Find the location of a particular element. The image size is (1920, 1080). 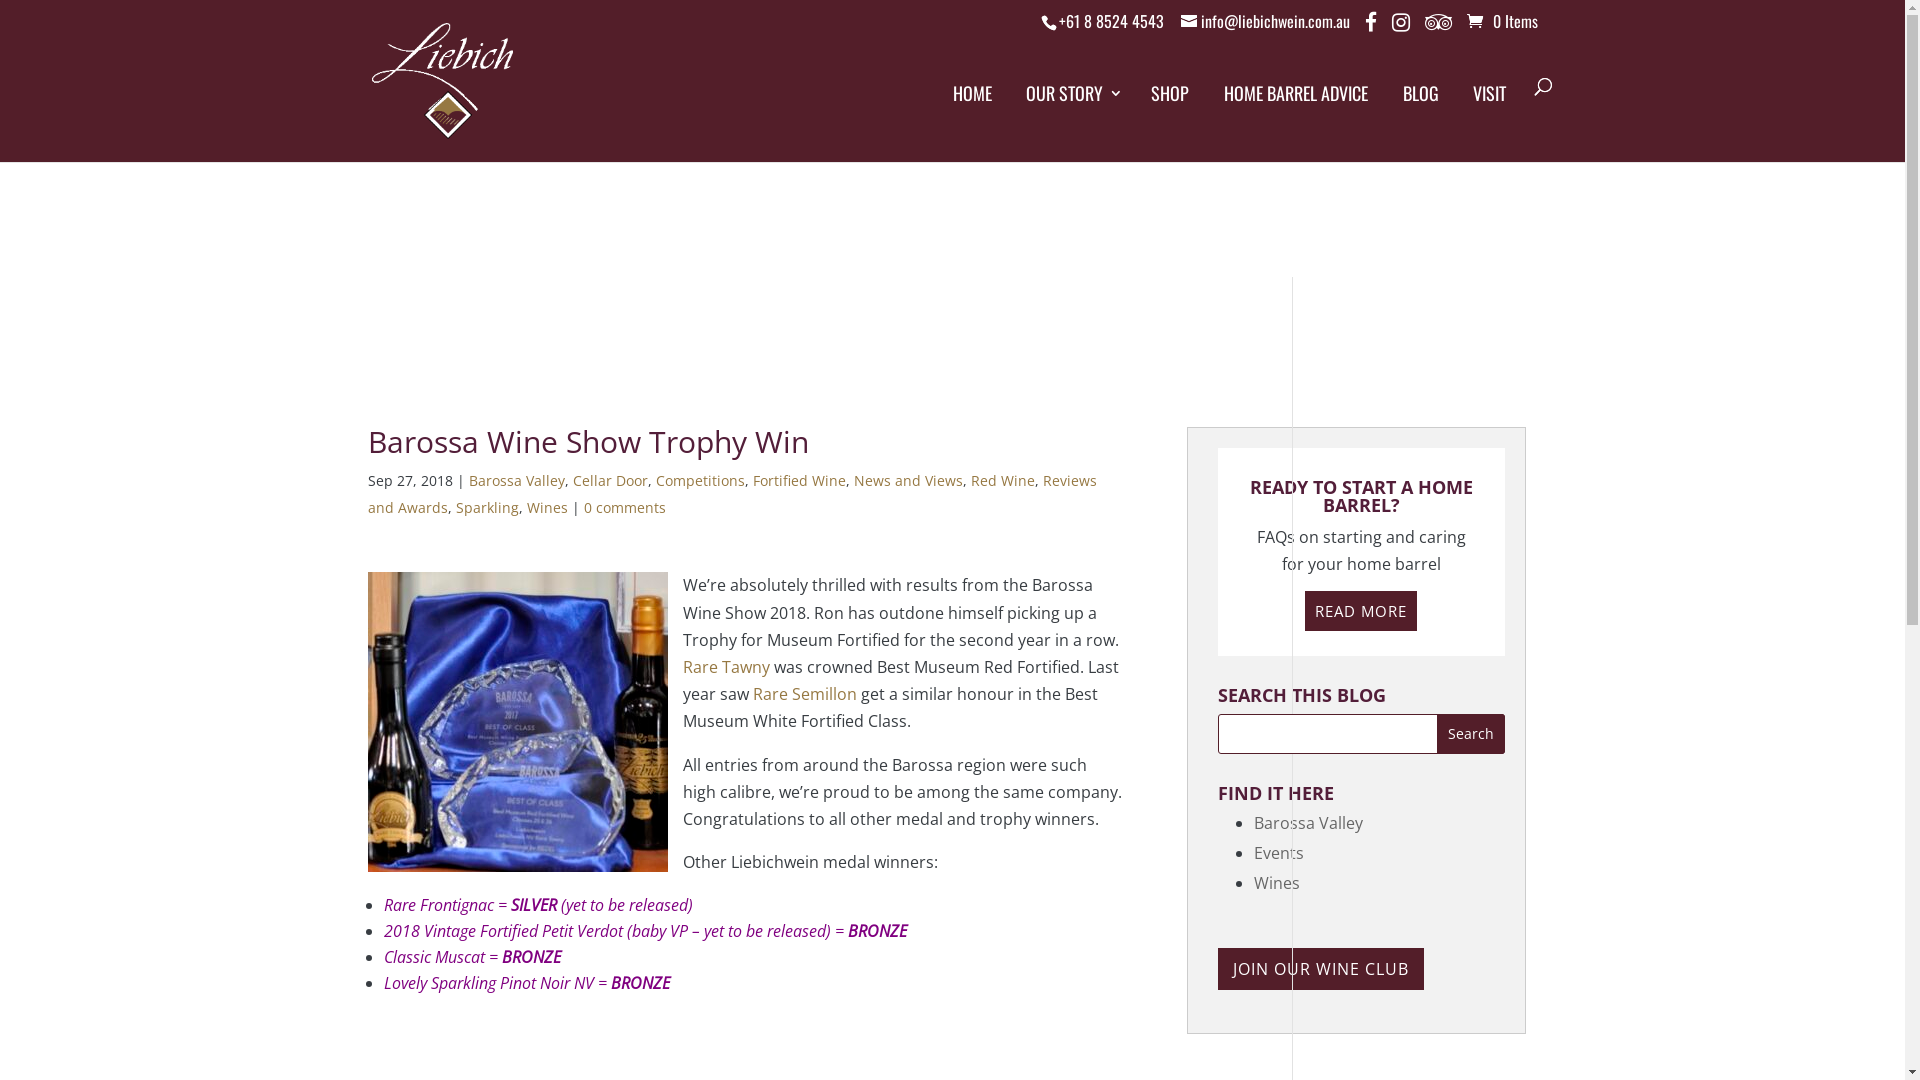

Rare Tawny is located at coordinates (726, 667).